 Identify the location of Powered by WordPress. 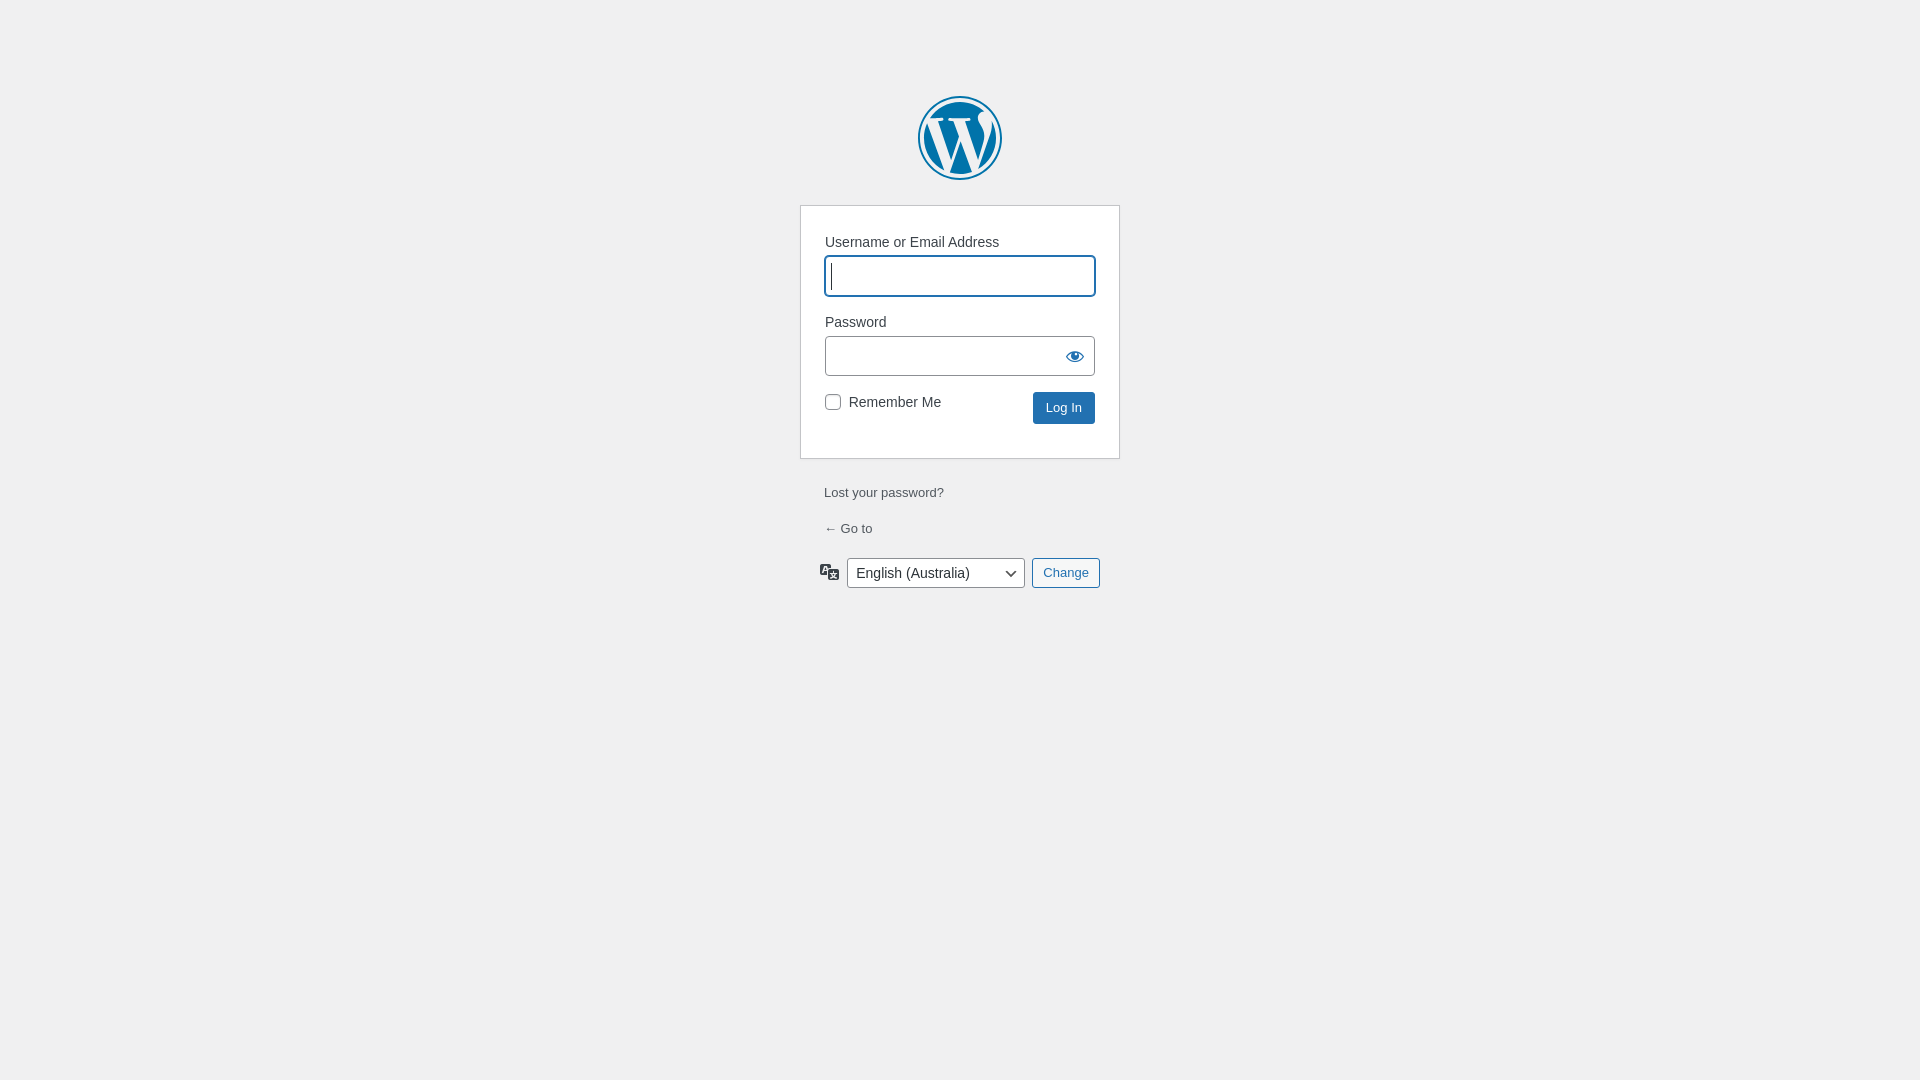
(960, 138).